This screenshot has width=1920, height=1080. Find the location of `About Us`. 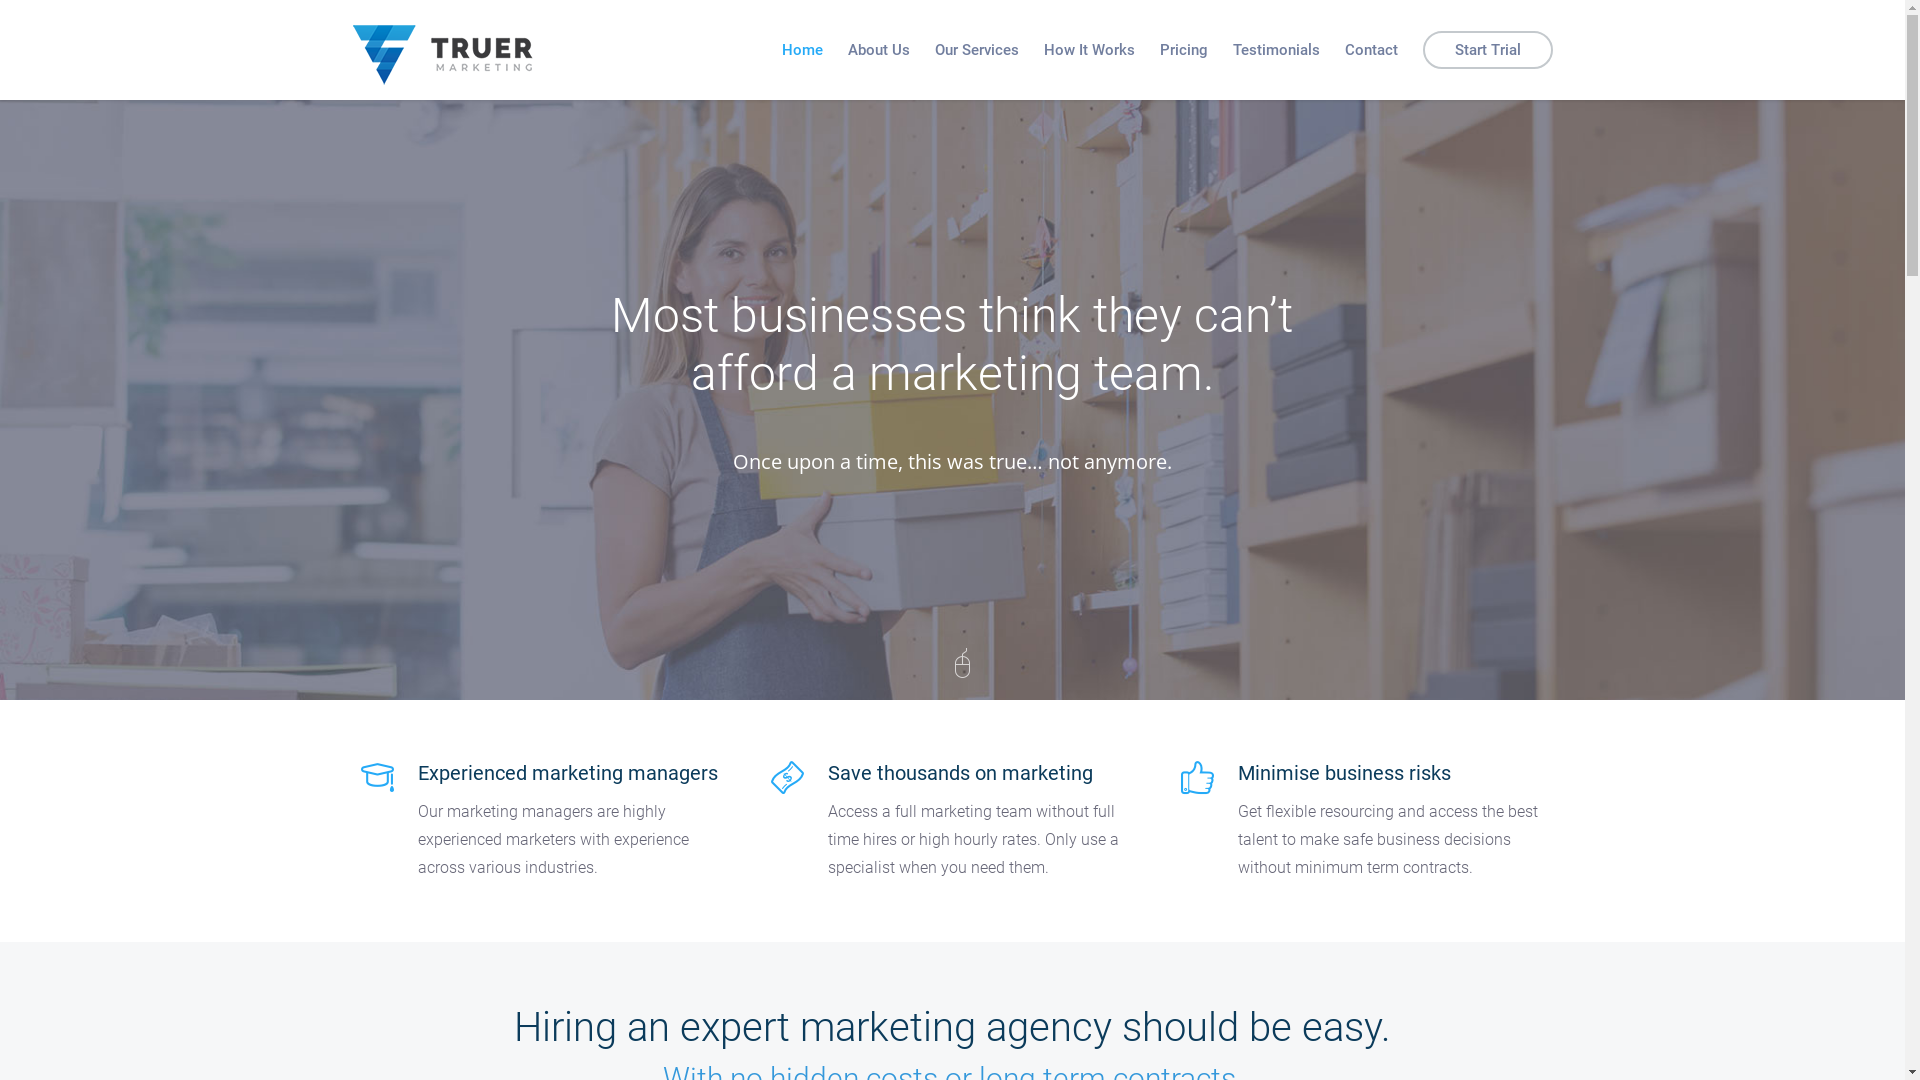

About Us is located at coordinates (879, 50).